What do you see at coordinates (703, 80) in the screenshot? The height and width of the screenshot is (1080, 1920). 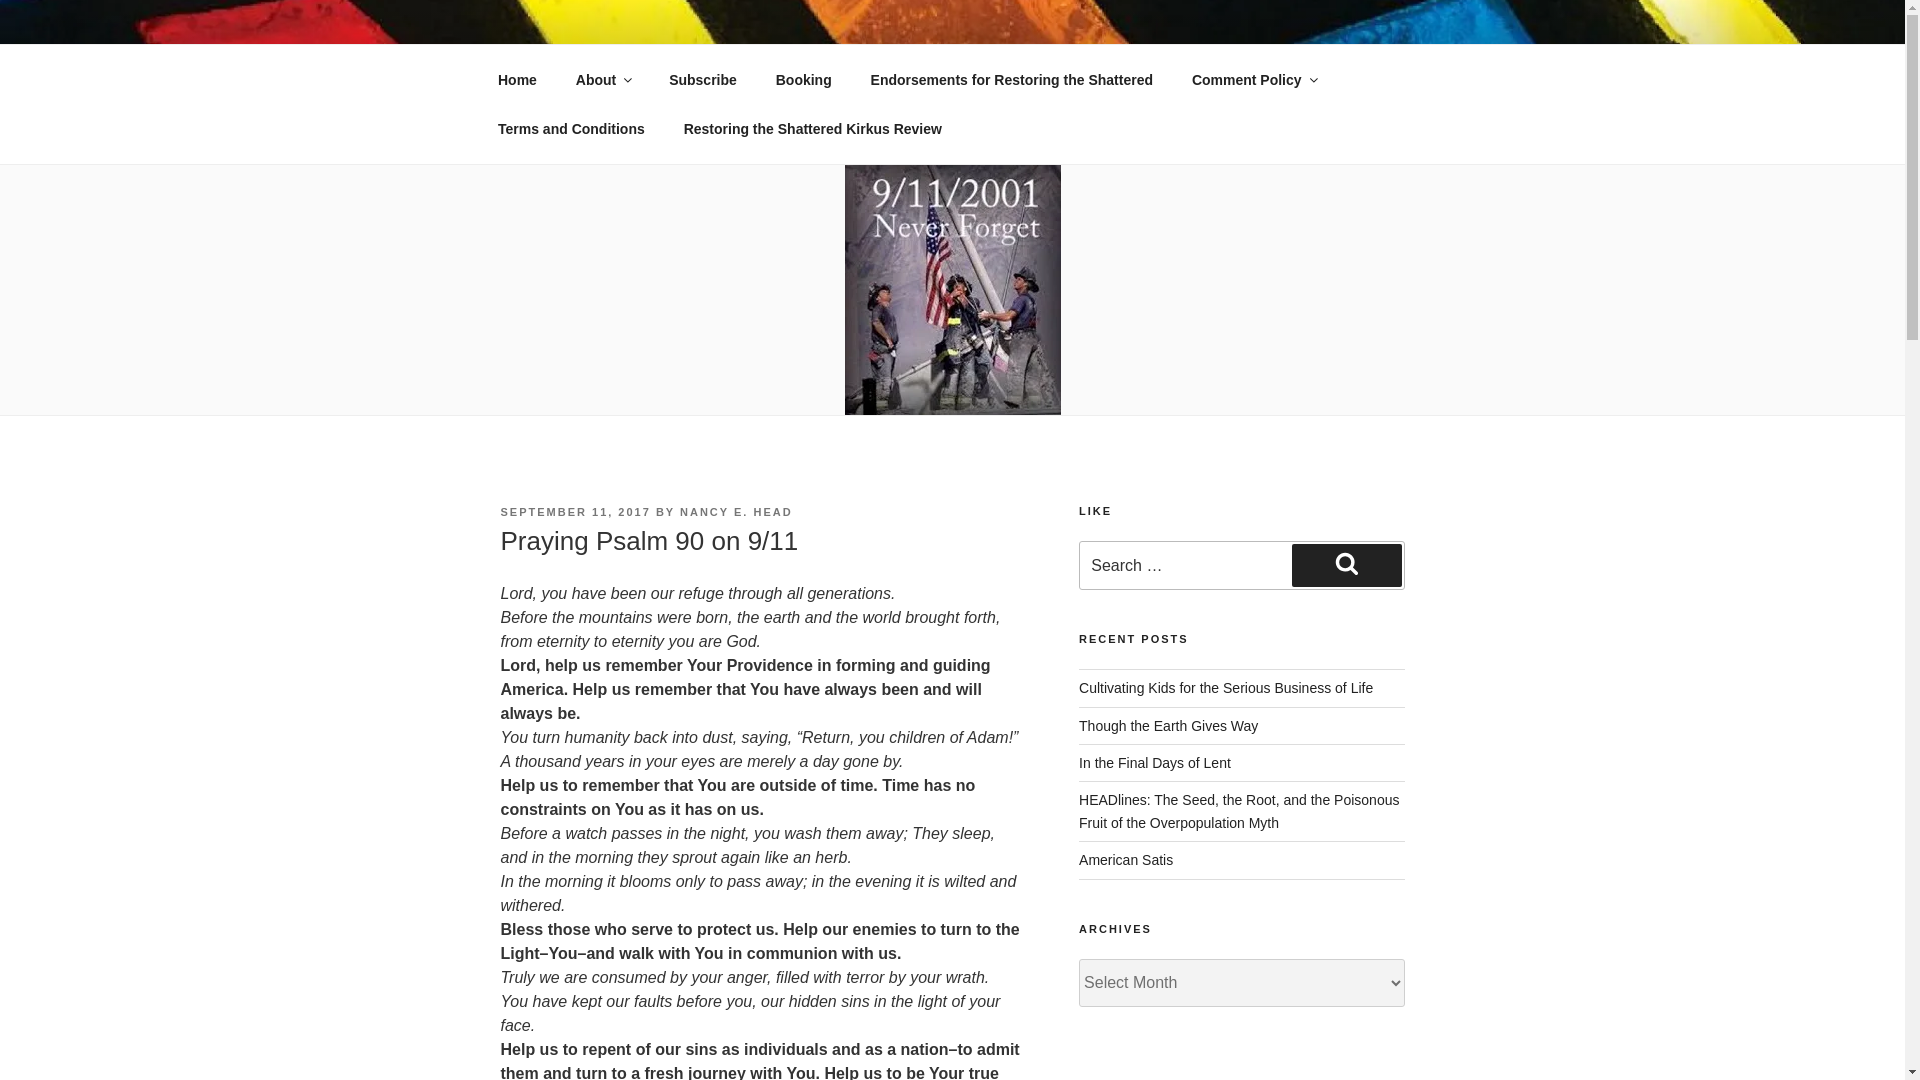 I see `Subscribe` at bounding box center [703, 80].